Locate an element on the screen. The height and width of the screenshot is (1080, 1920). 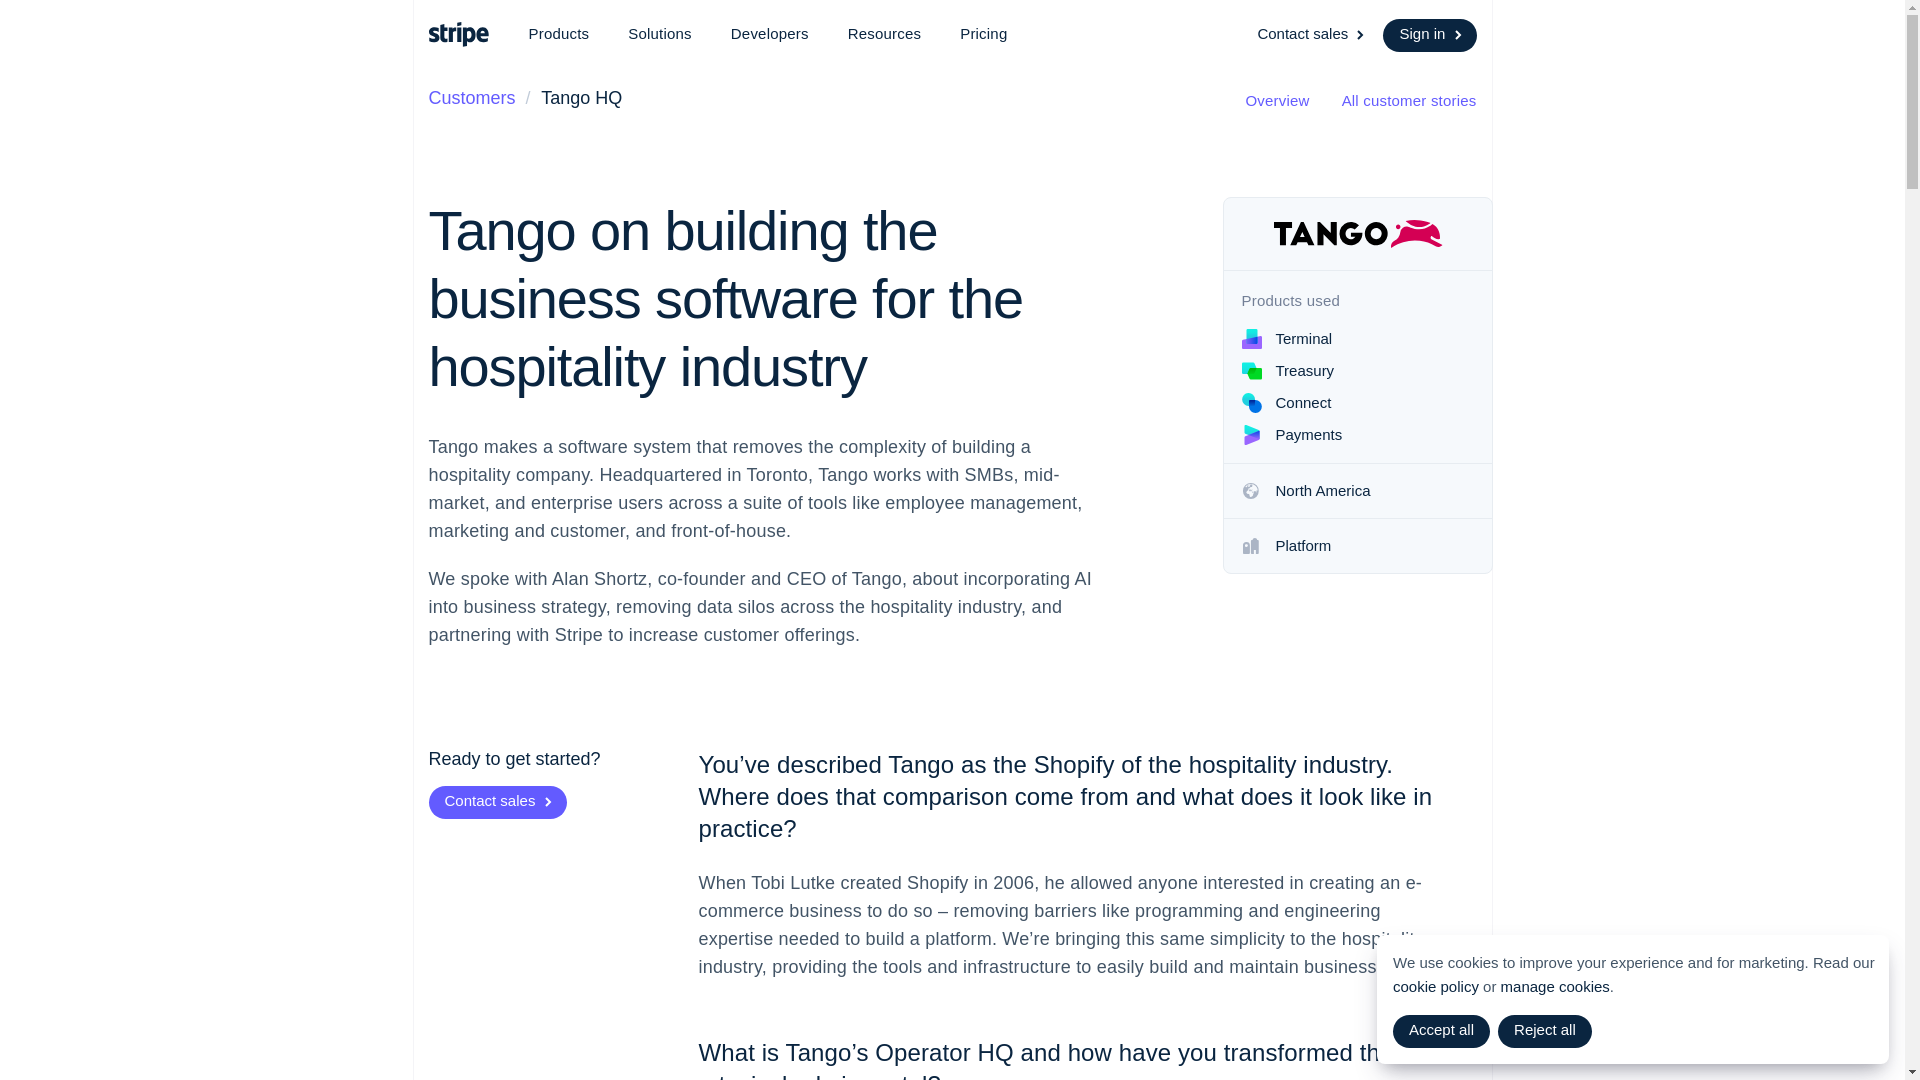
Pricing is located at coordinates (984, 34).